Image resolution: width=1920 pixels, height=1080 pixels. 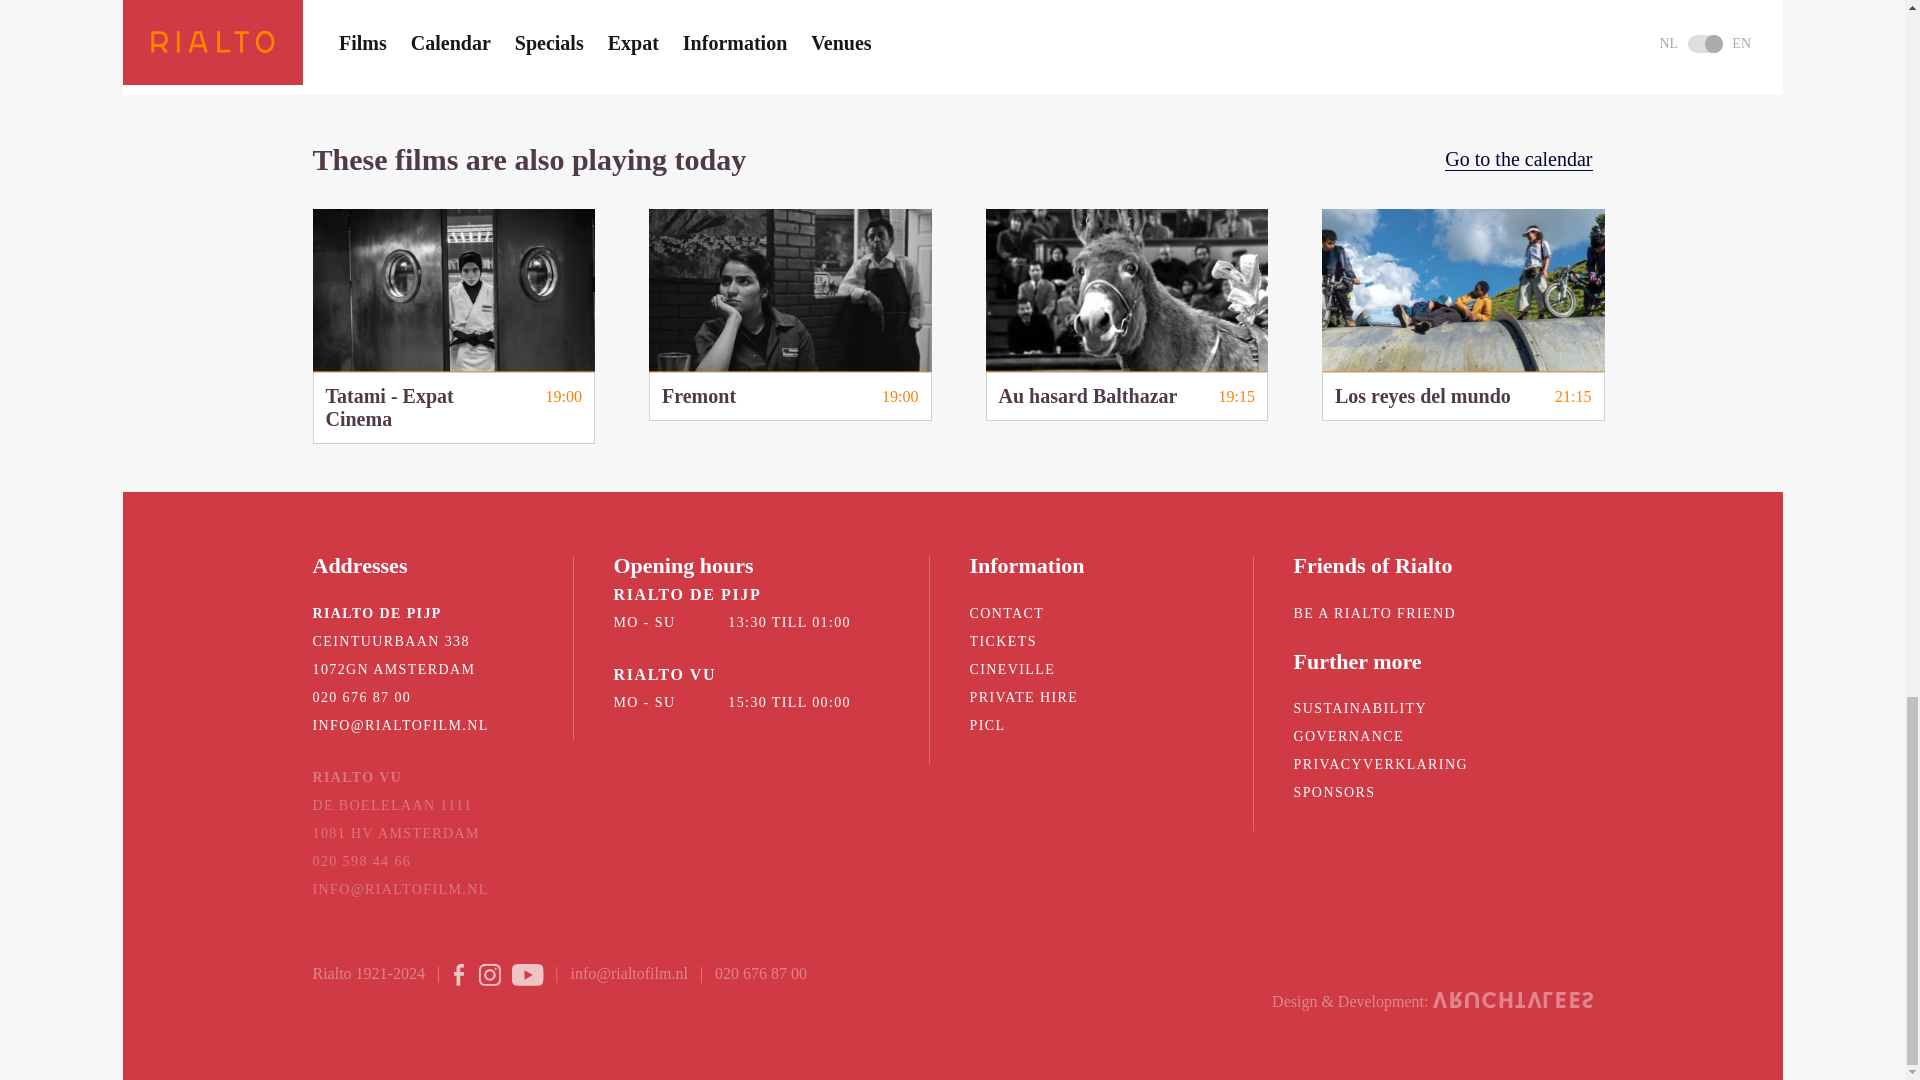 I want to click on Follow us on Instagram, so click(x=524, y=975).